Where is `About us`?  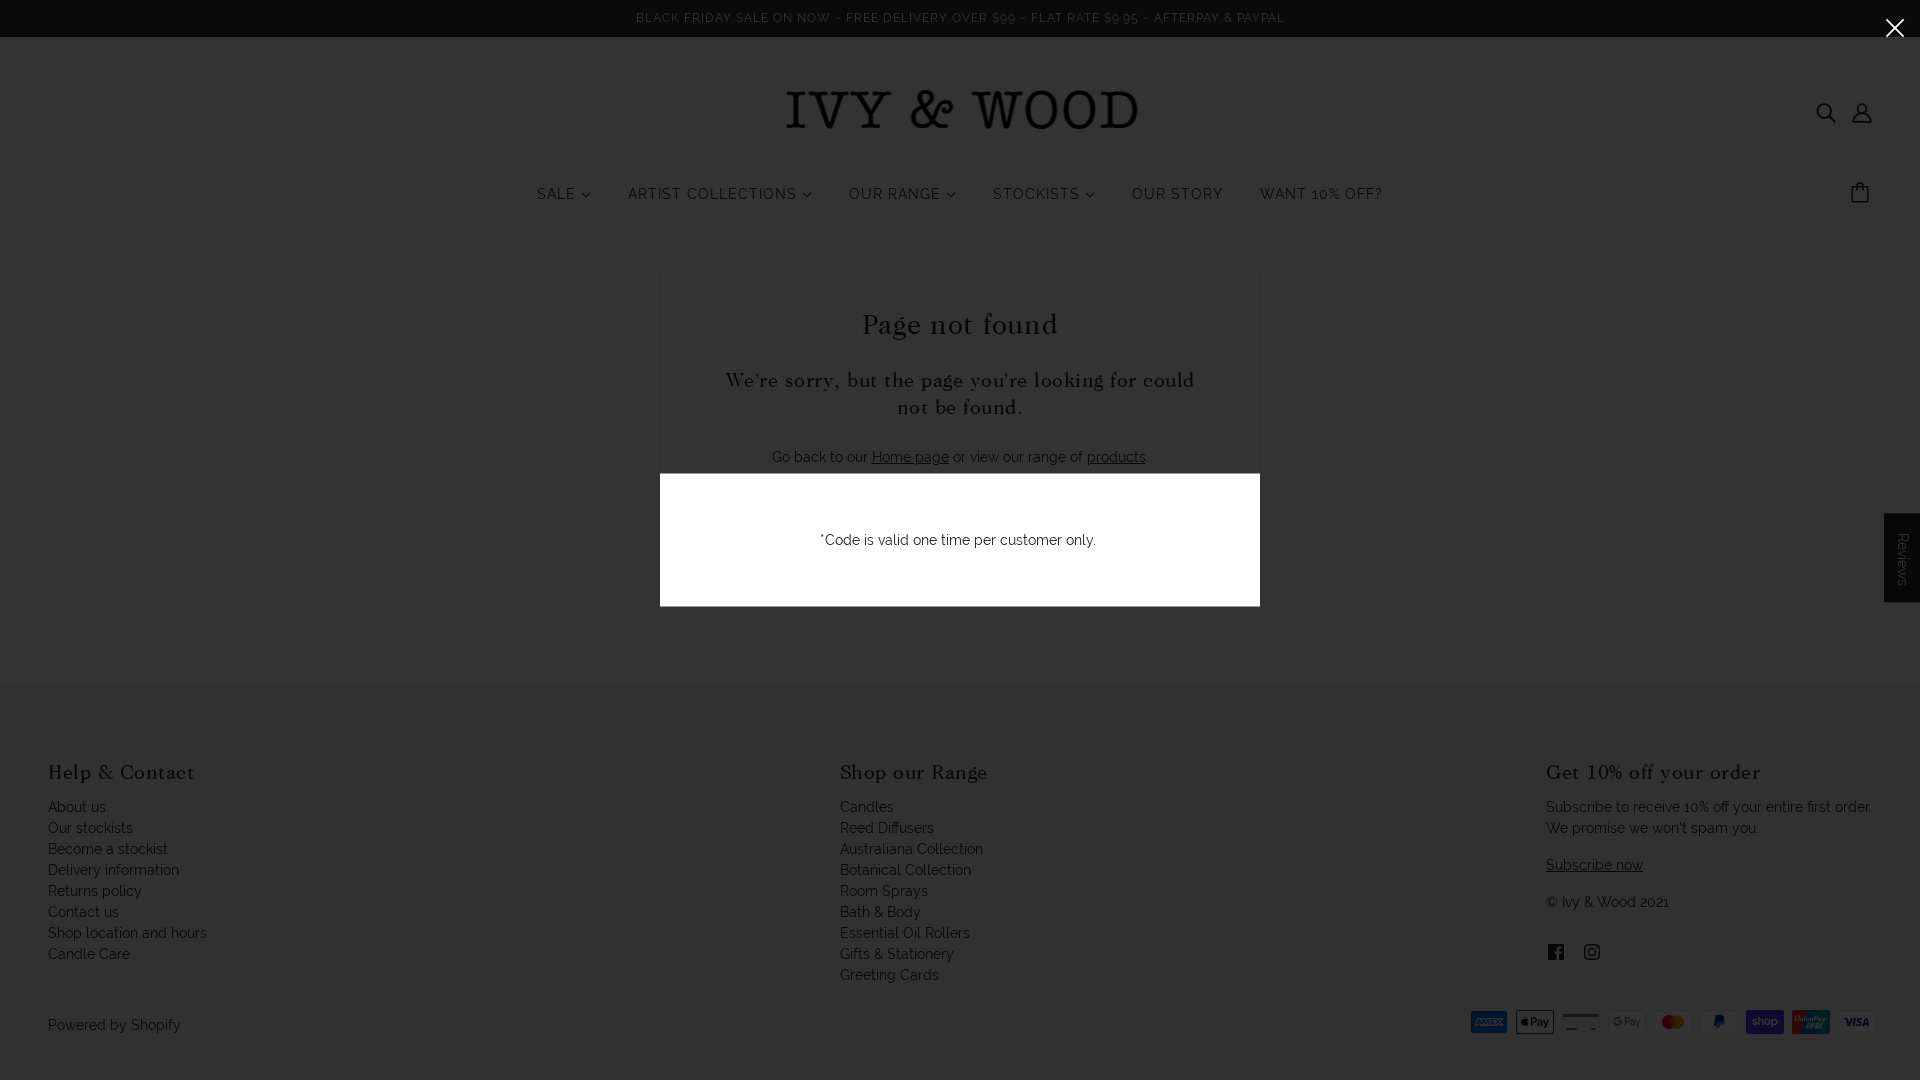
About us is located at coordinates (77, 806).